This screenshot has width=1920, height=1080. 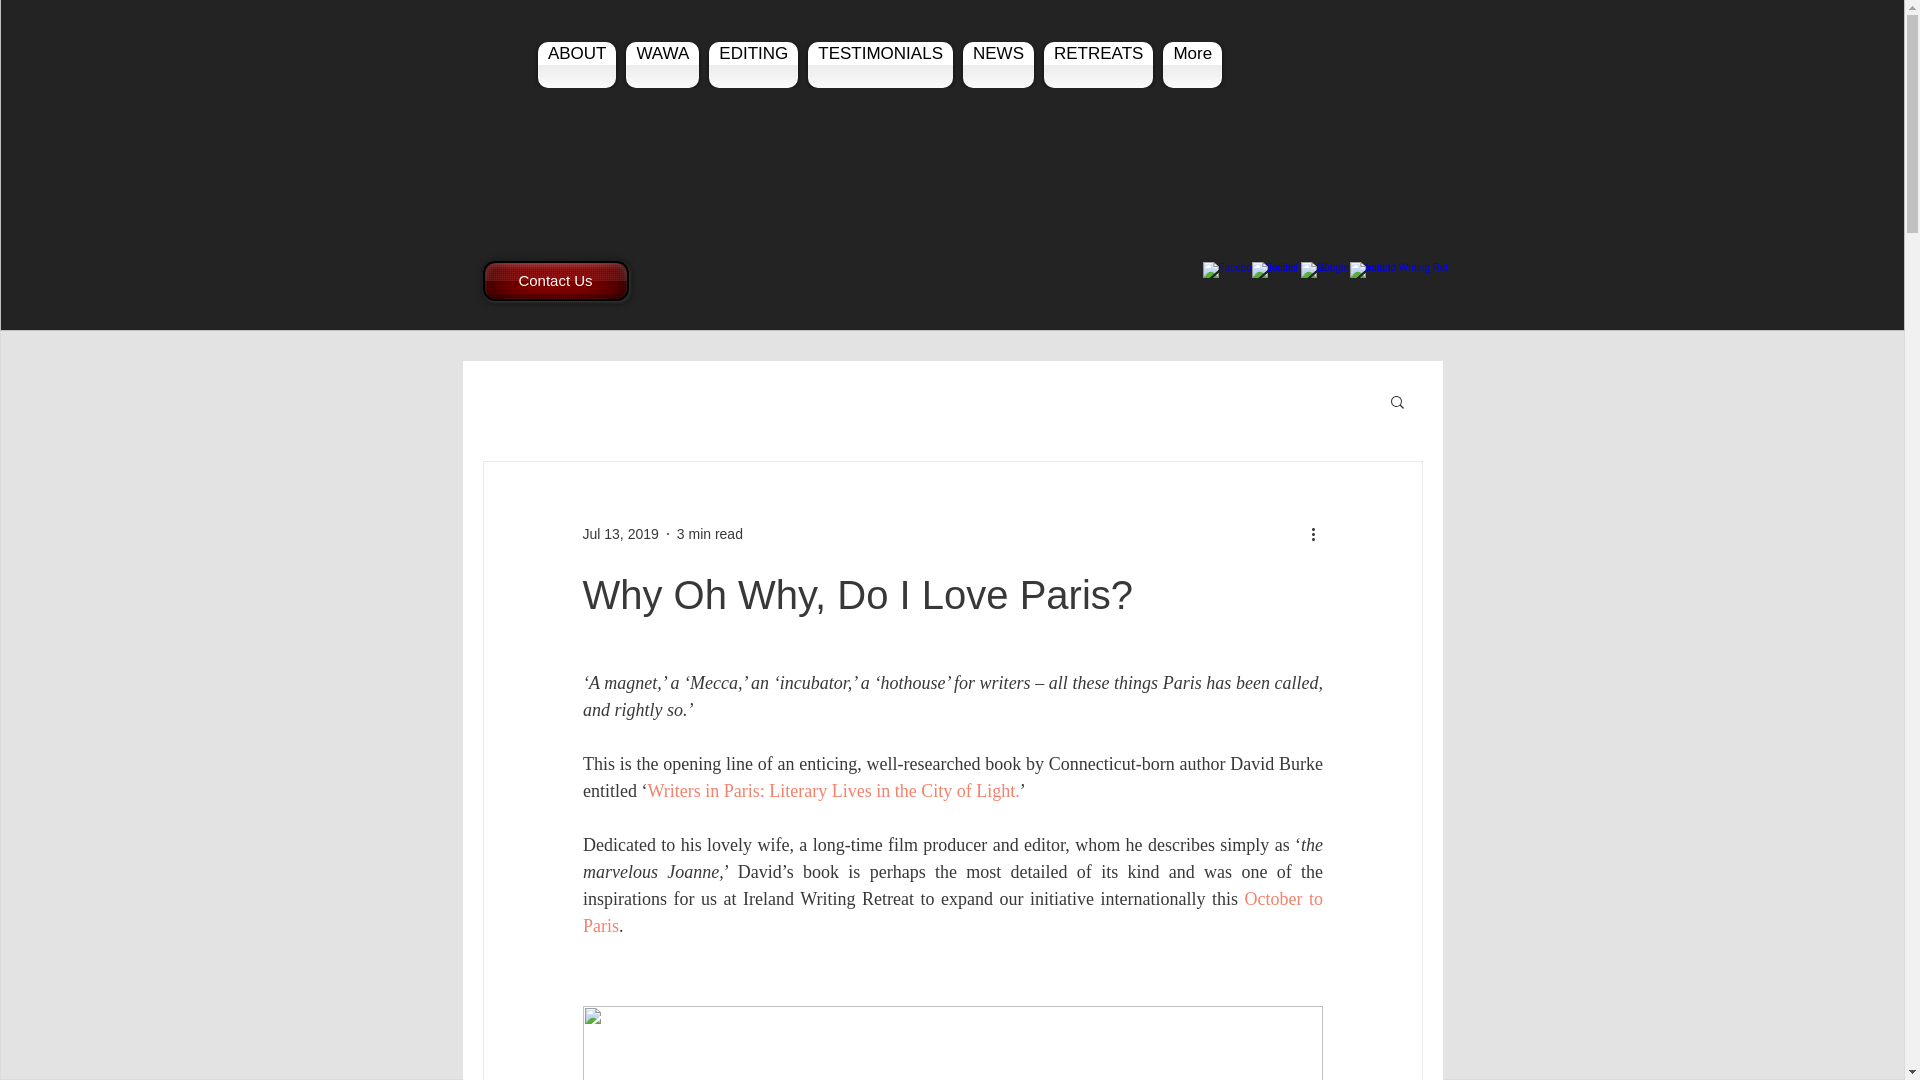 What do you see at coordinates (710, 534) in the screenshot?
I see `3 min read` at bounding box center [710, 534].